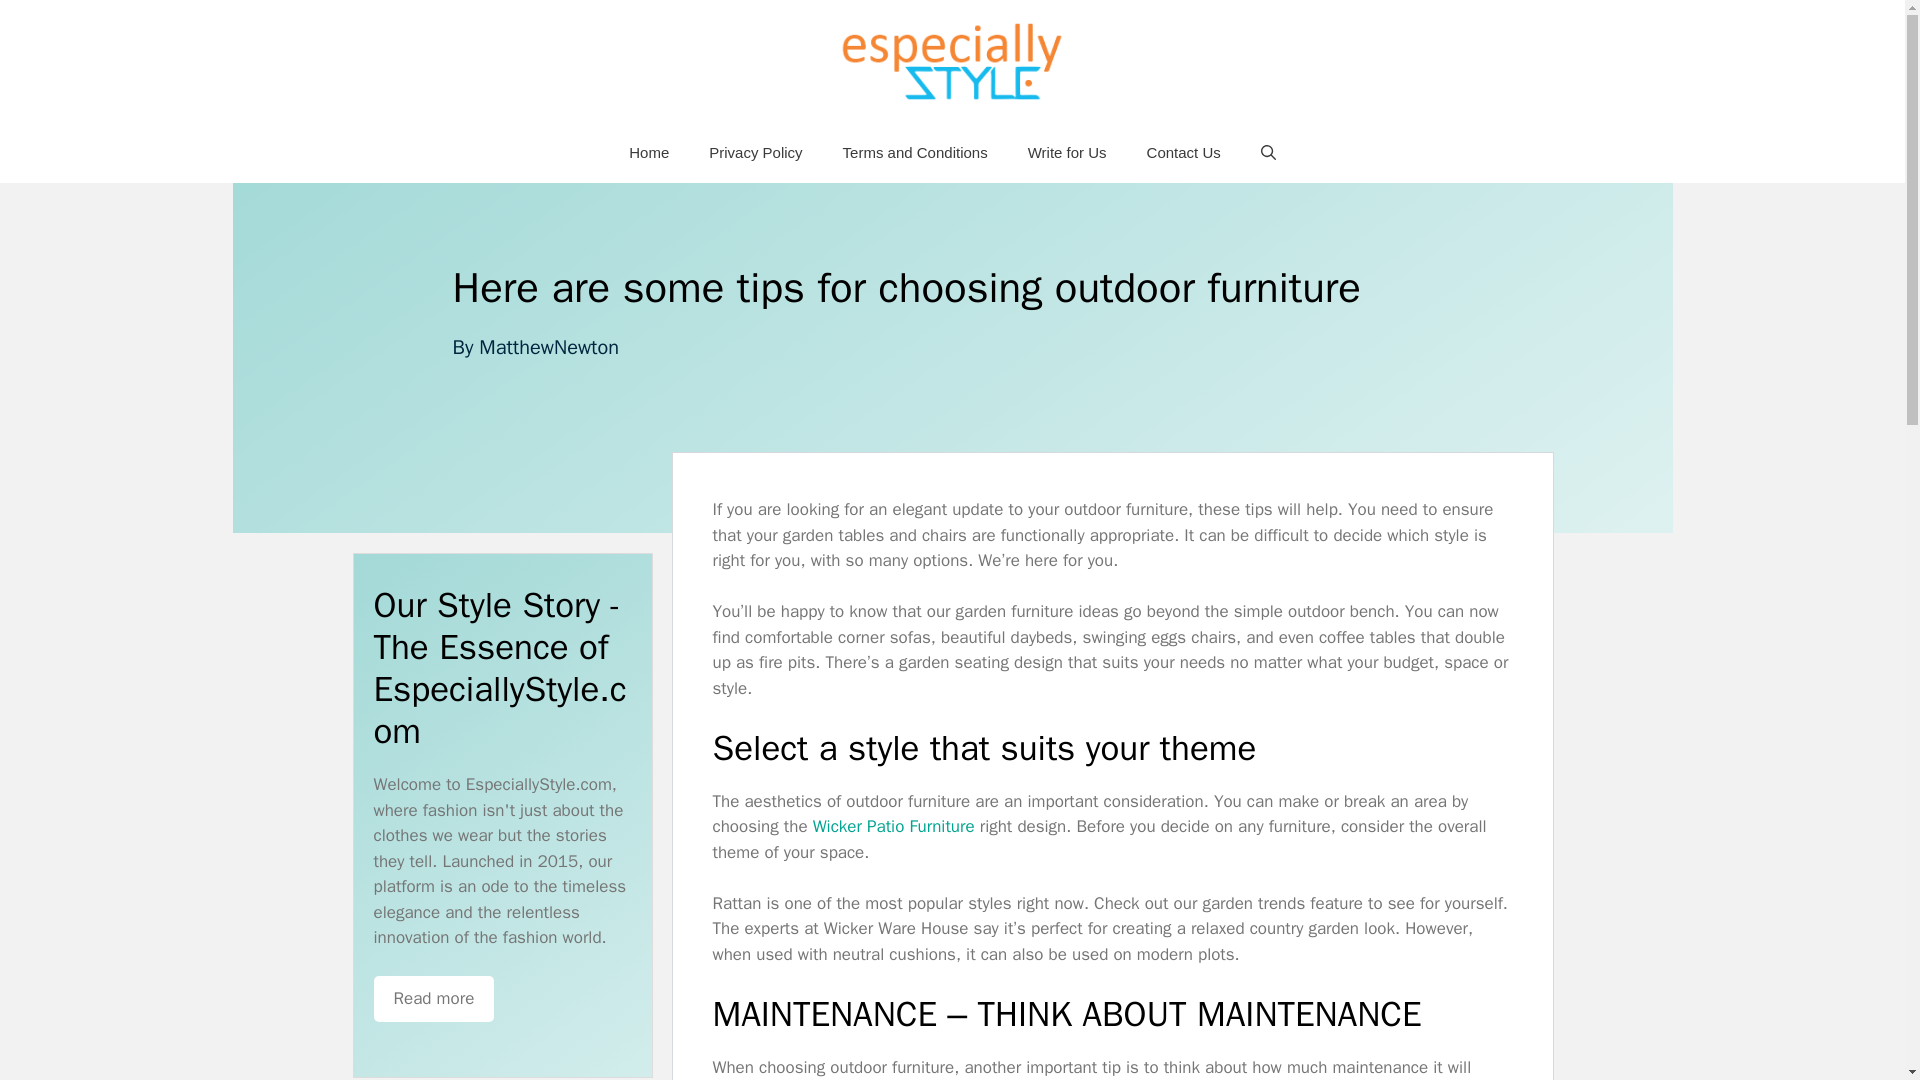 The height and width of the screenshot is (1080, 1920). What do you see at coordinates (755, 152) in the screenshot?
I see `Privacy Policy` at bounding box center [755, 152].